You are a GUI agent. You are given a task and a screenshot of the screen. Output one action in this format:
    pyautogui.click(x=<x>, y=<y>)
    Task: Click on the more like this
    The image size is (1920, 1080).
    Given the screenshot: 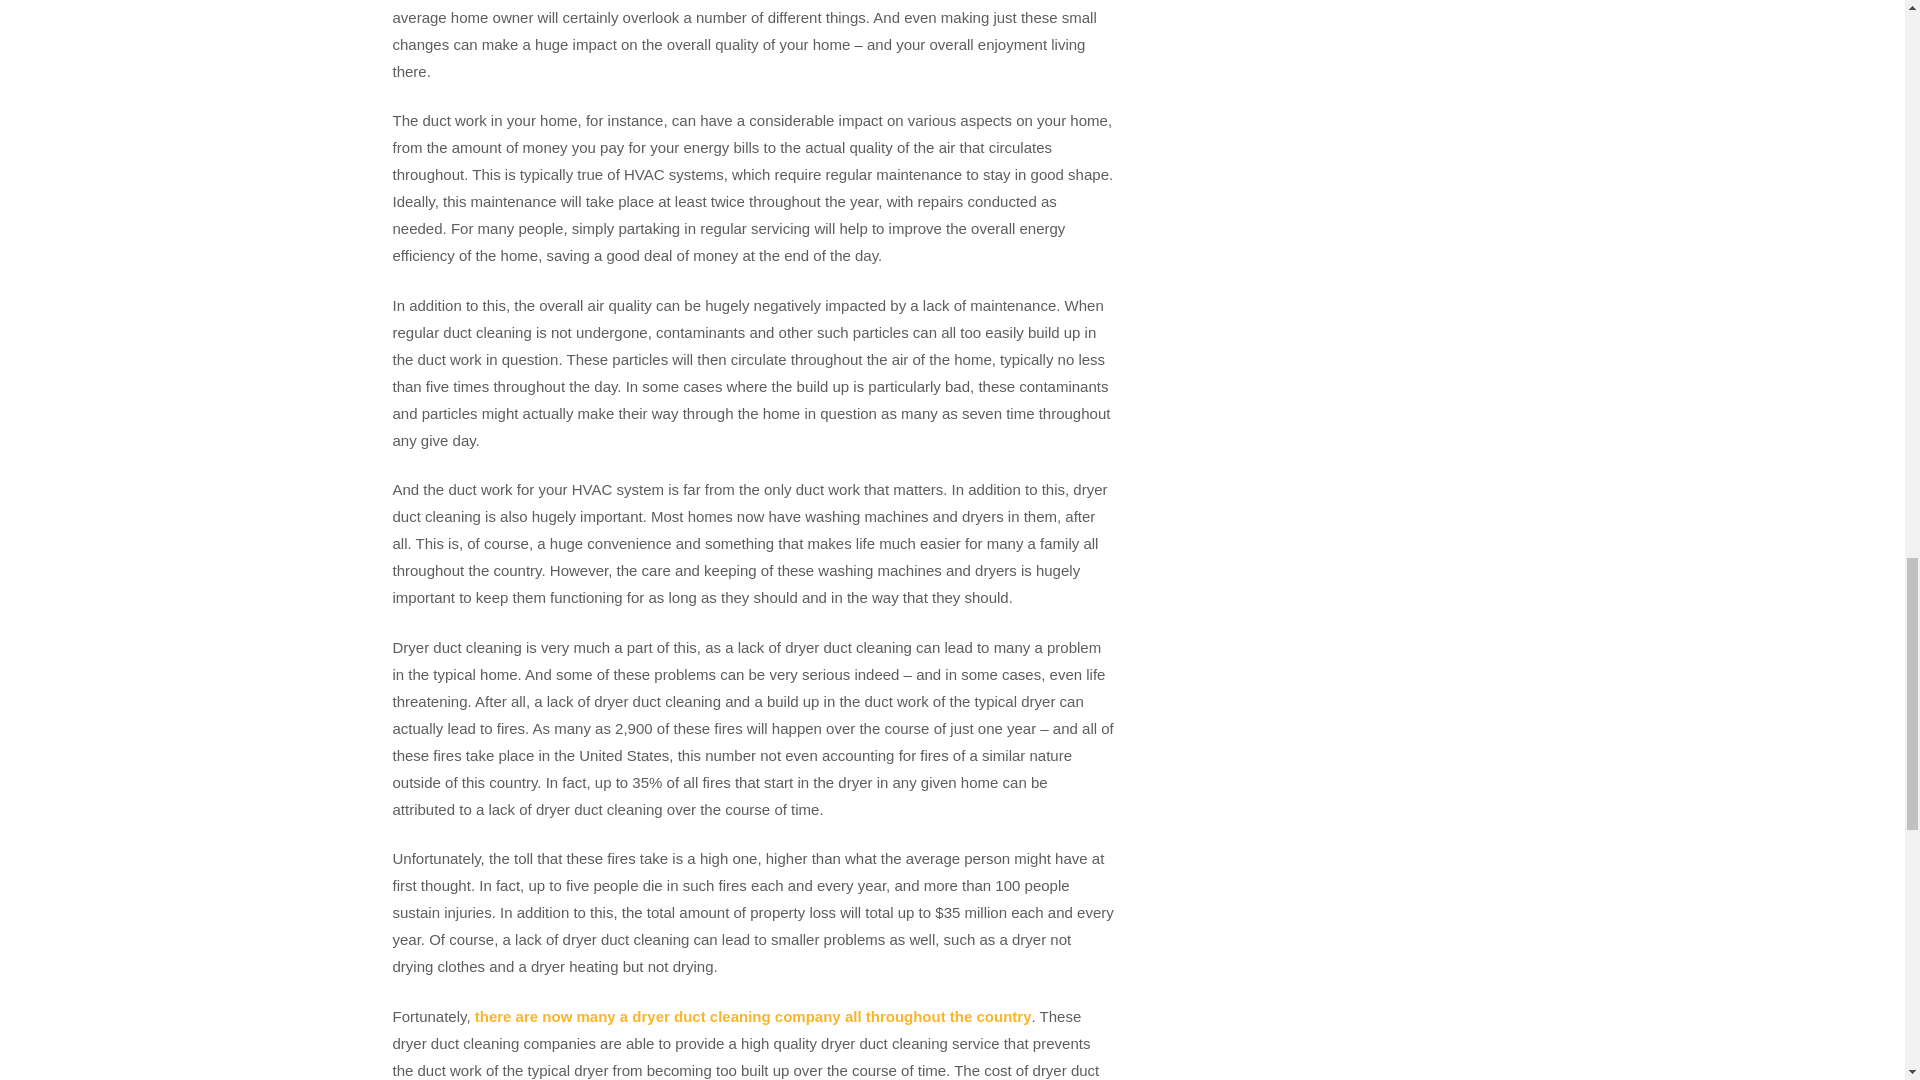 What is the action you would take?
    pyautogui.click(x=753, y=1016)
    